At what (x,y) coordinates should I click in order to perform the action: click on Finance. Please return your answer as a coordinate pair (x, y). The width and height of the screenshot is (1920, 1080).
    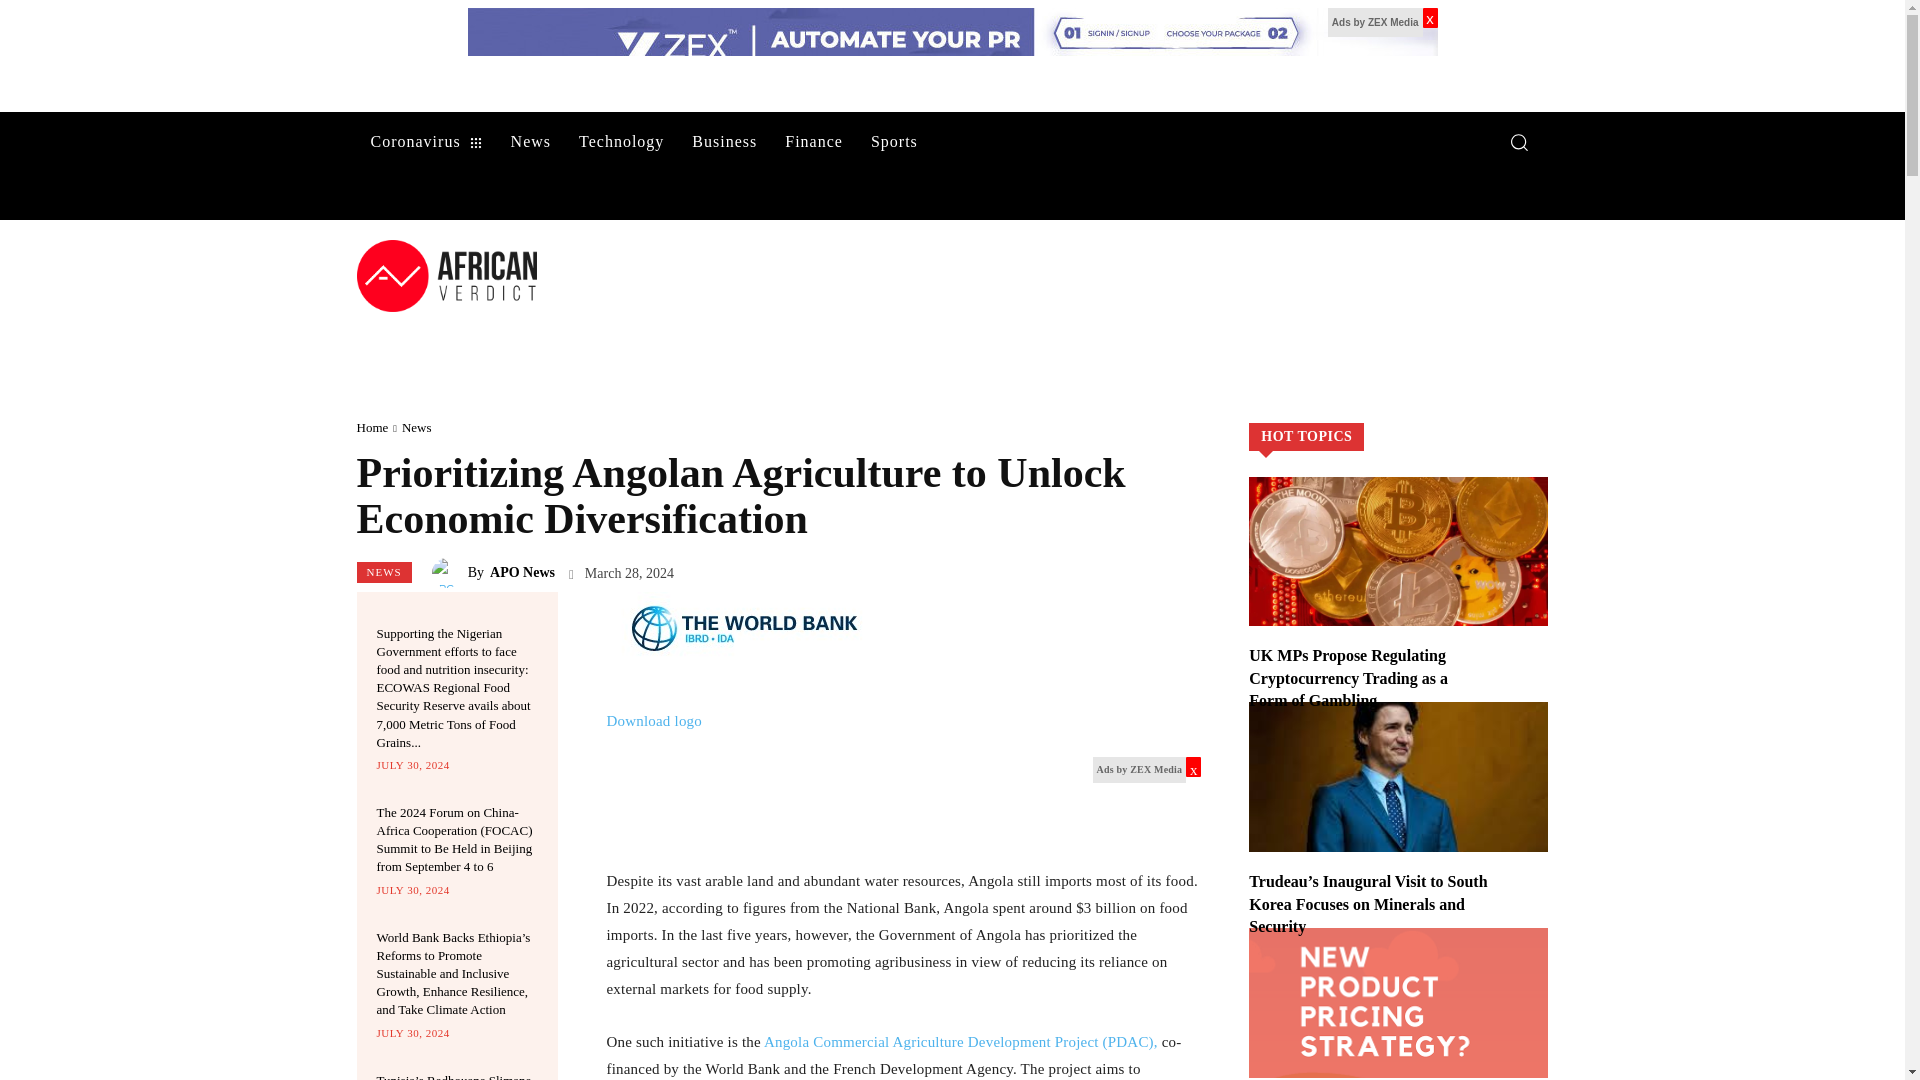
    Looking at the image, I should click on (814, 142).